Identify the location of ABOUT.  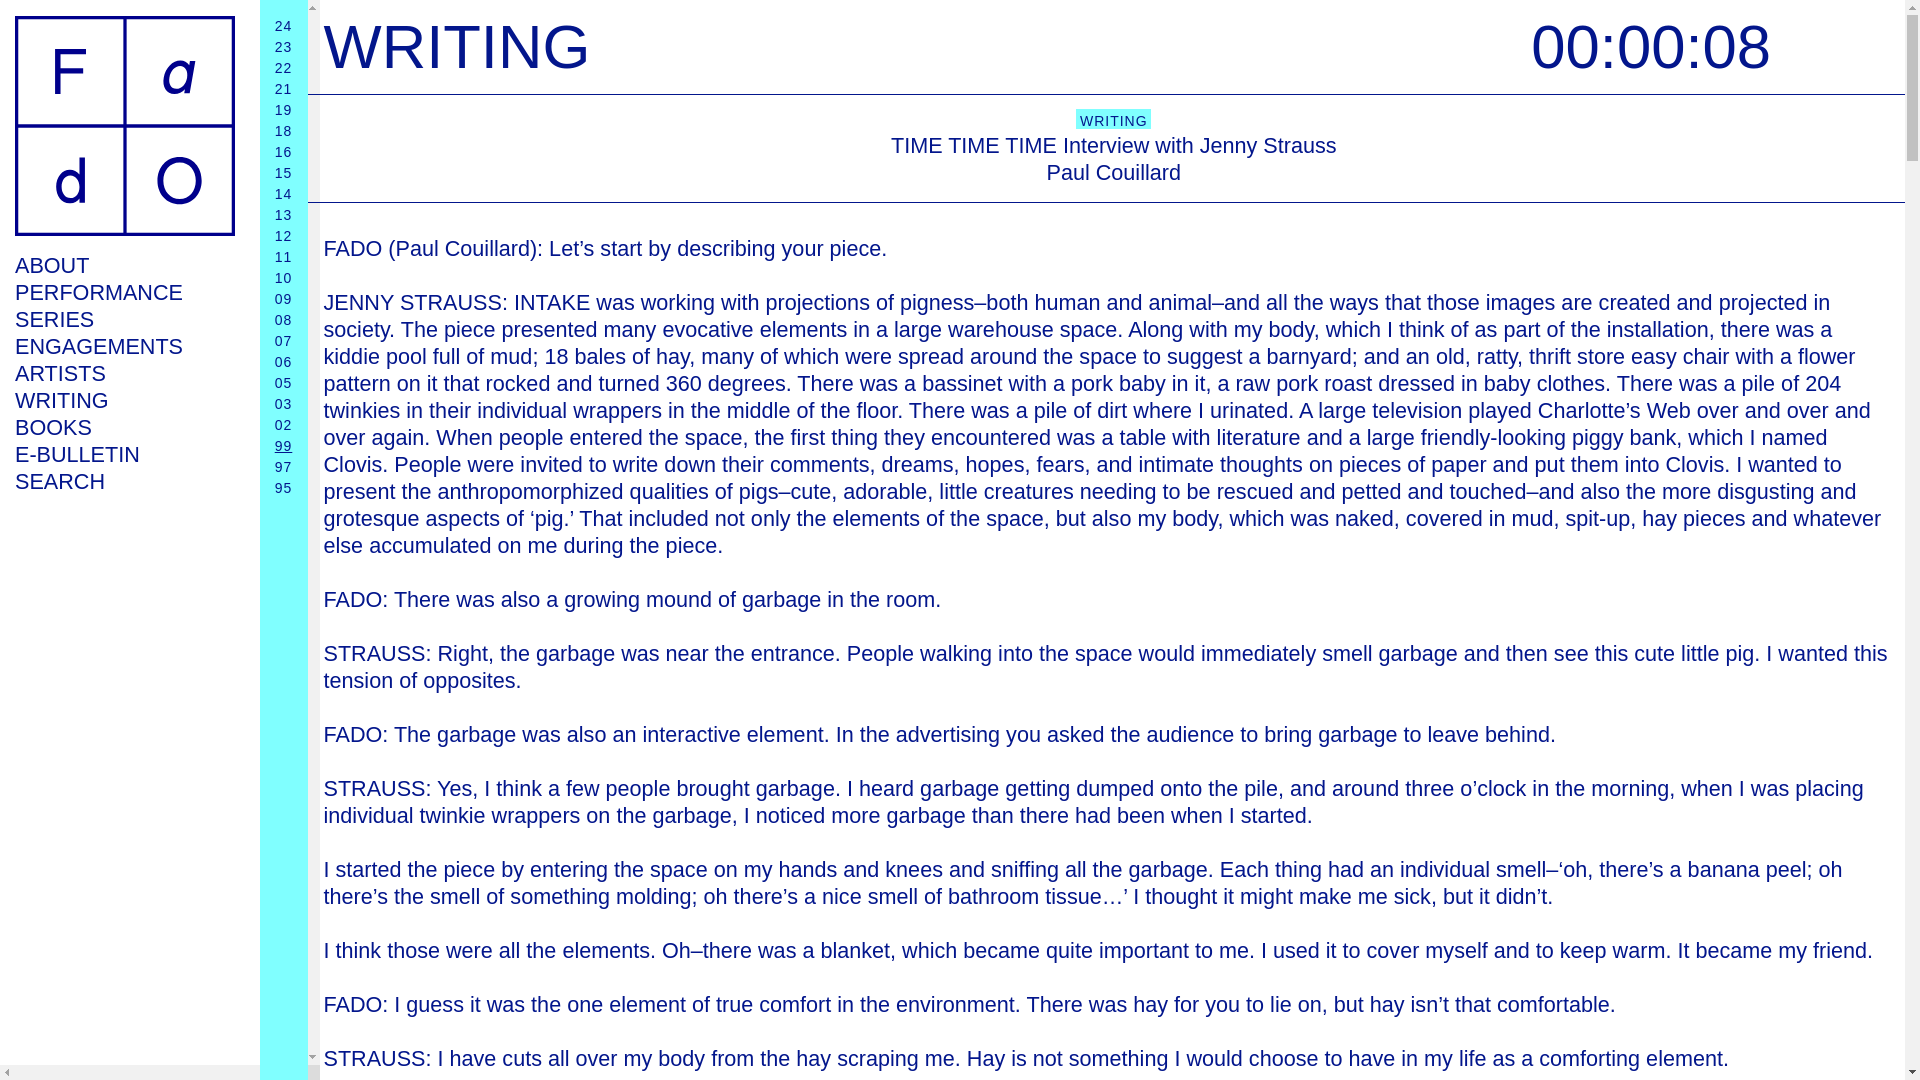
(124, 264).